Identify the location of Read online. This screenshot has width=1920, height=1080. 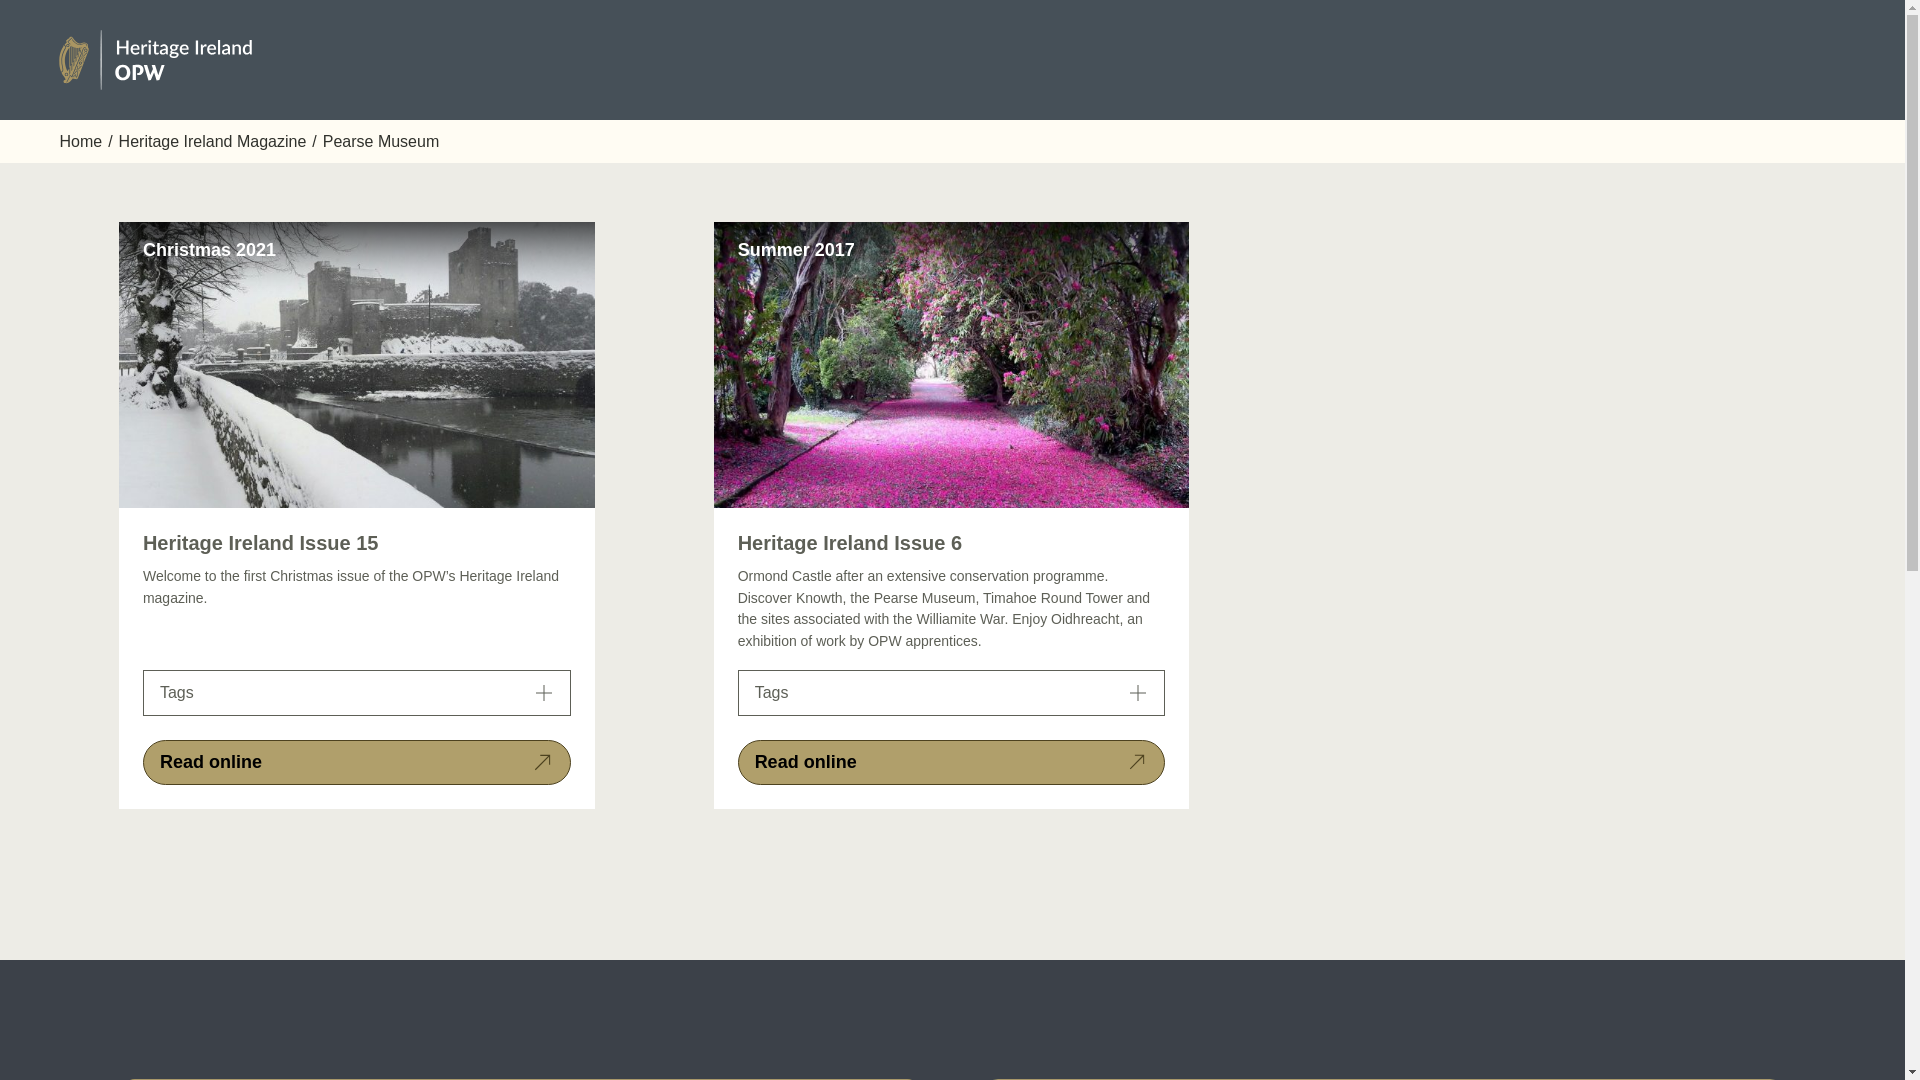
(356, 762).